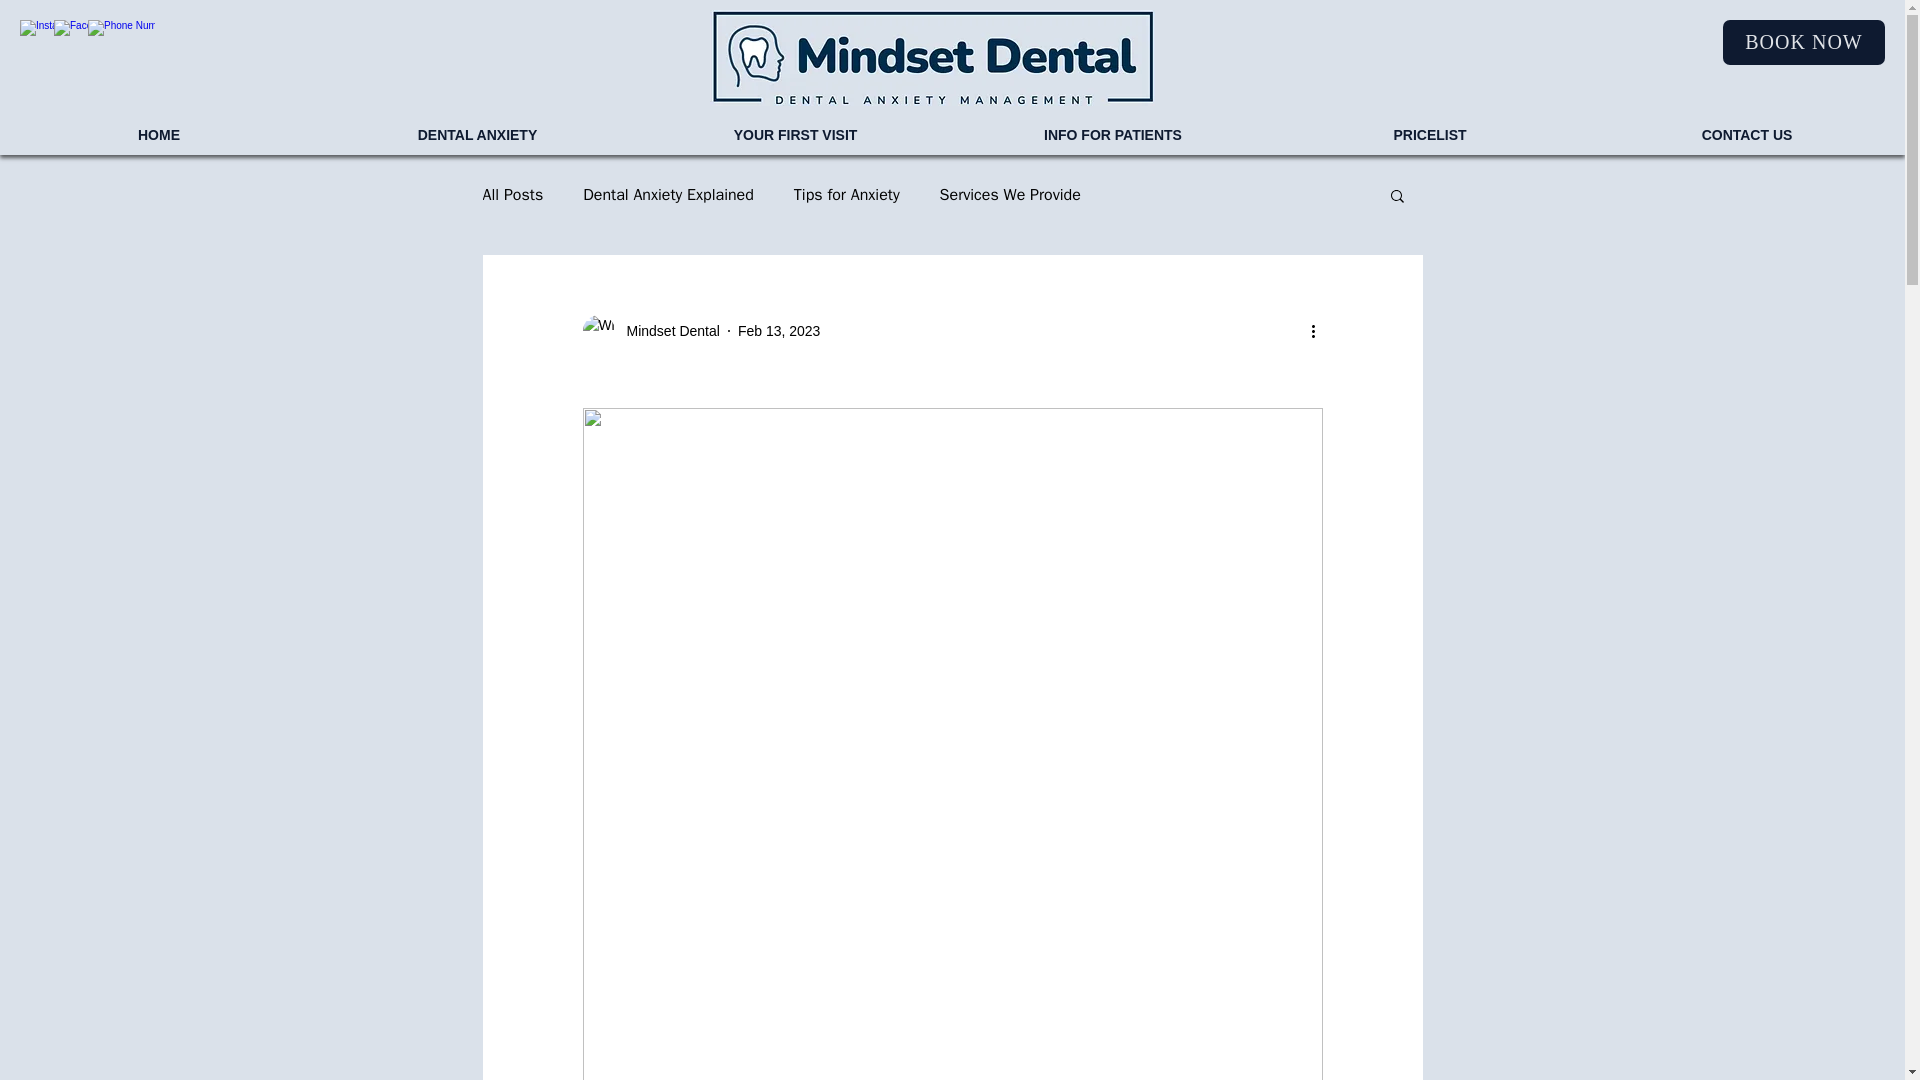 This screenshot has width=1920, height=1080. I want to click on INFO FOR PATIENTS, so click(1112, 134).